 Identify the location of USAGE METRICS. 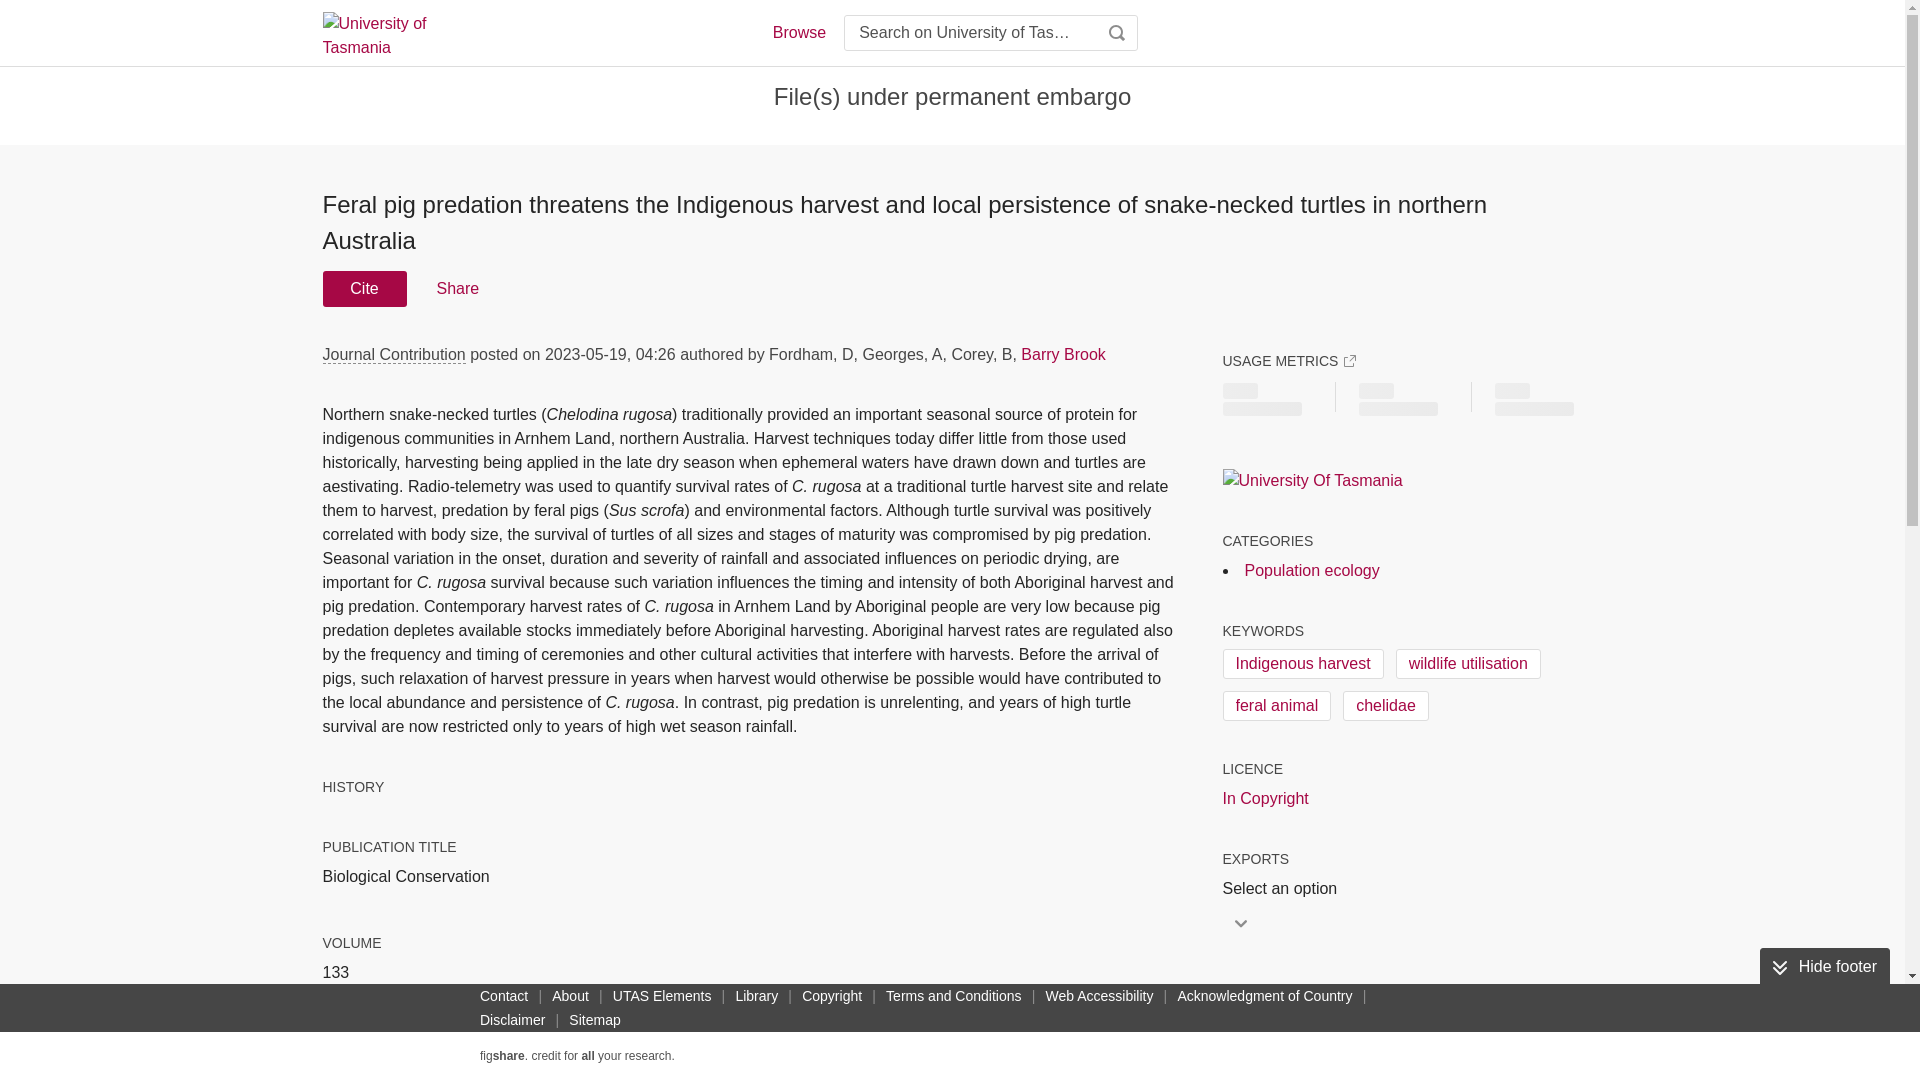
(1288, 361).